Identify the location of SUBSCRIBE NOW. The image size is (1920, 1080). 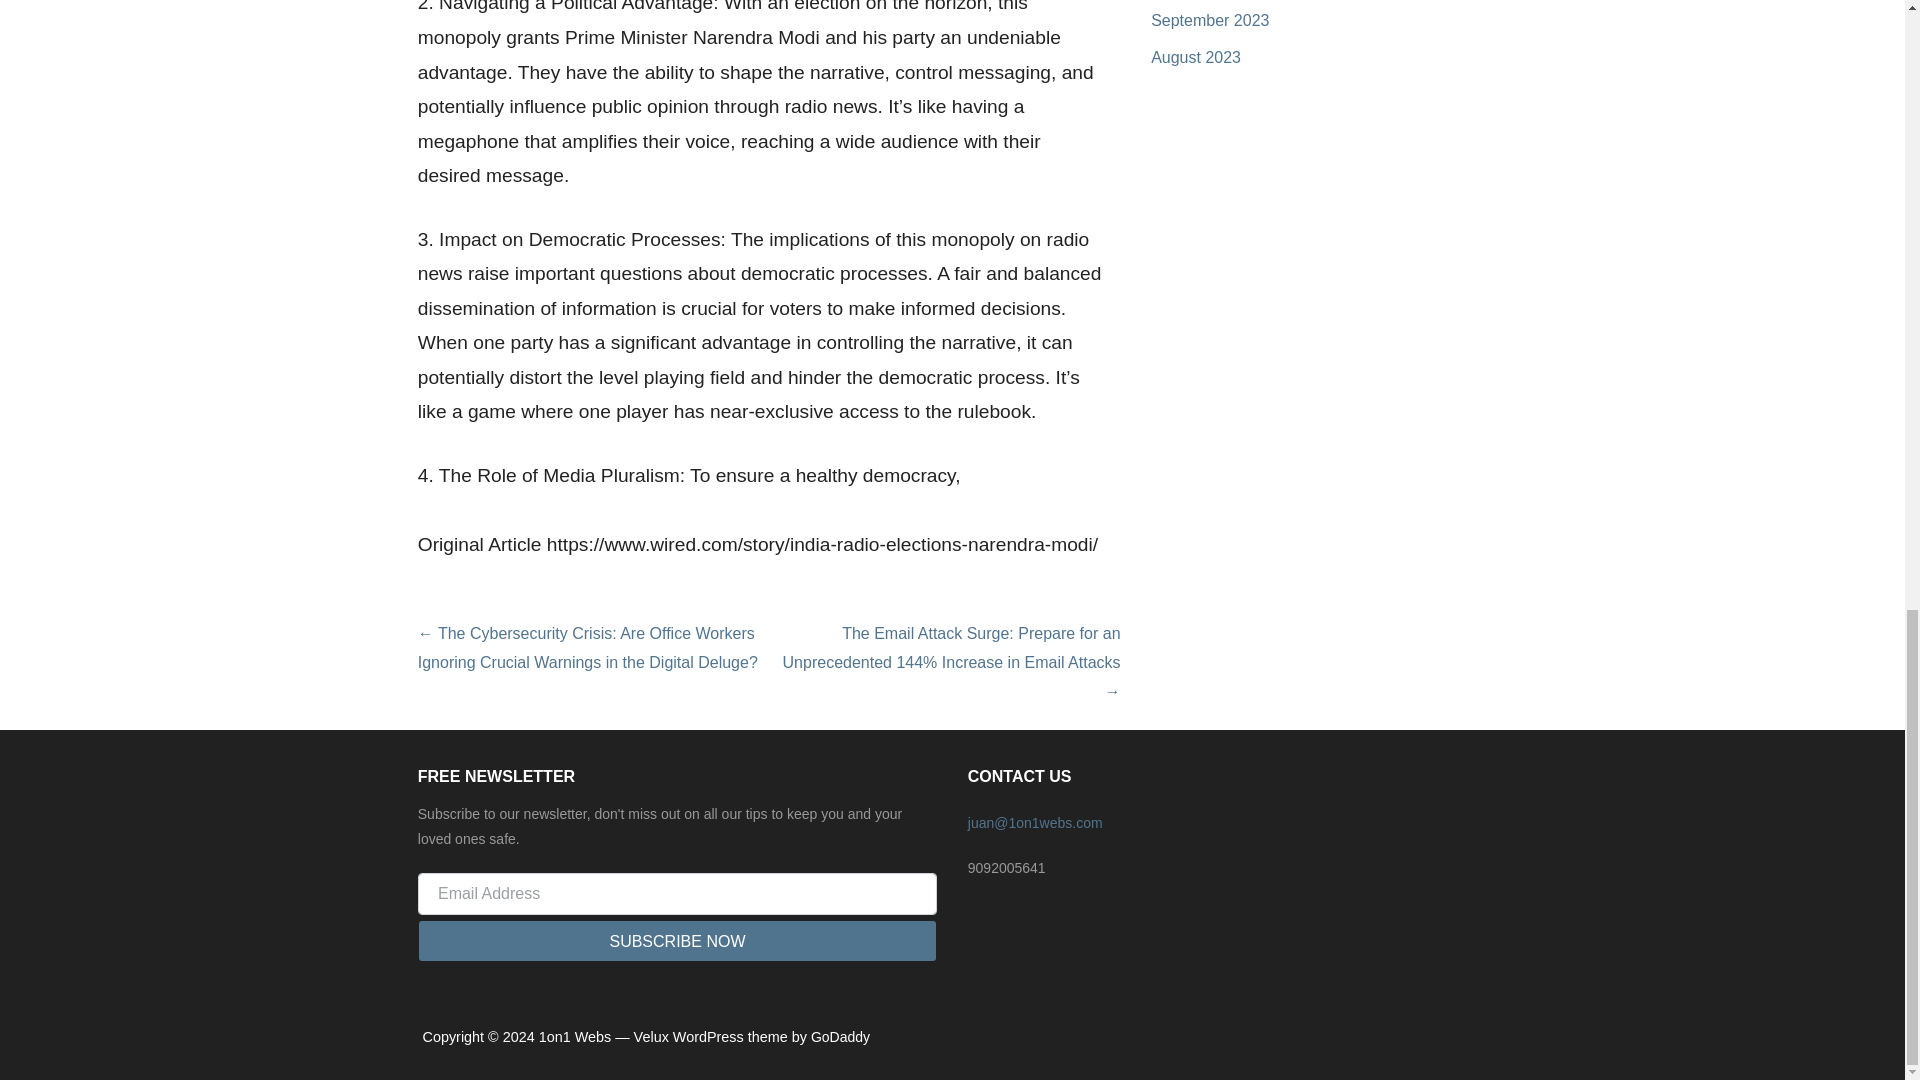
(677, 941).